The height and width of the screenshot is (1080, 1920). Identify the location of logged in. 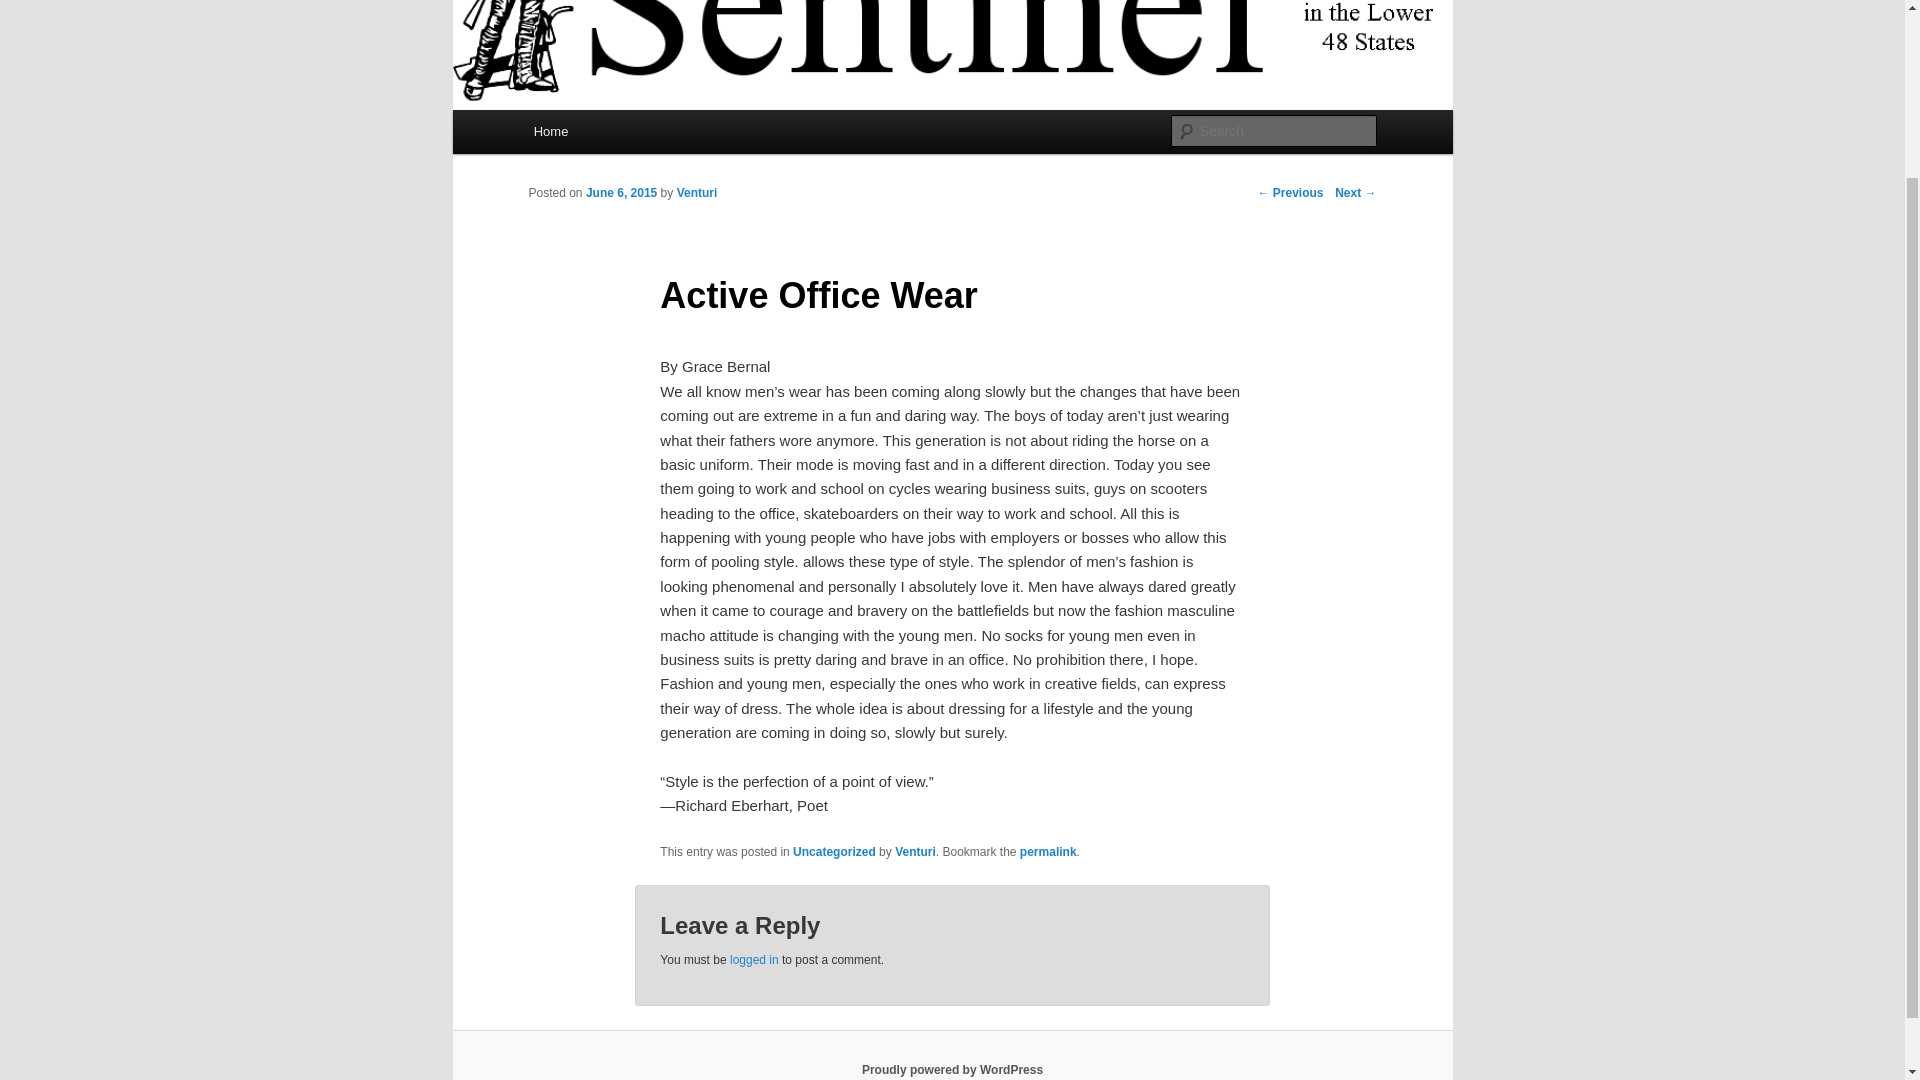
(754, 959).